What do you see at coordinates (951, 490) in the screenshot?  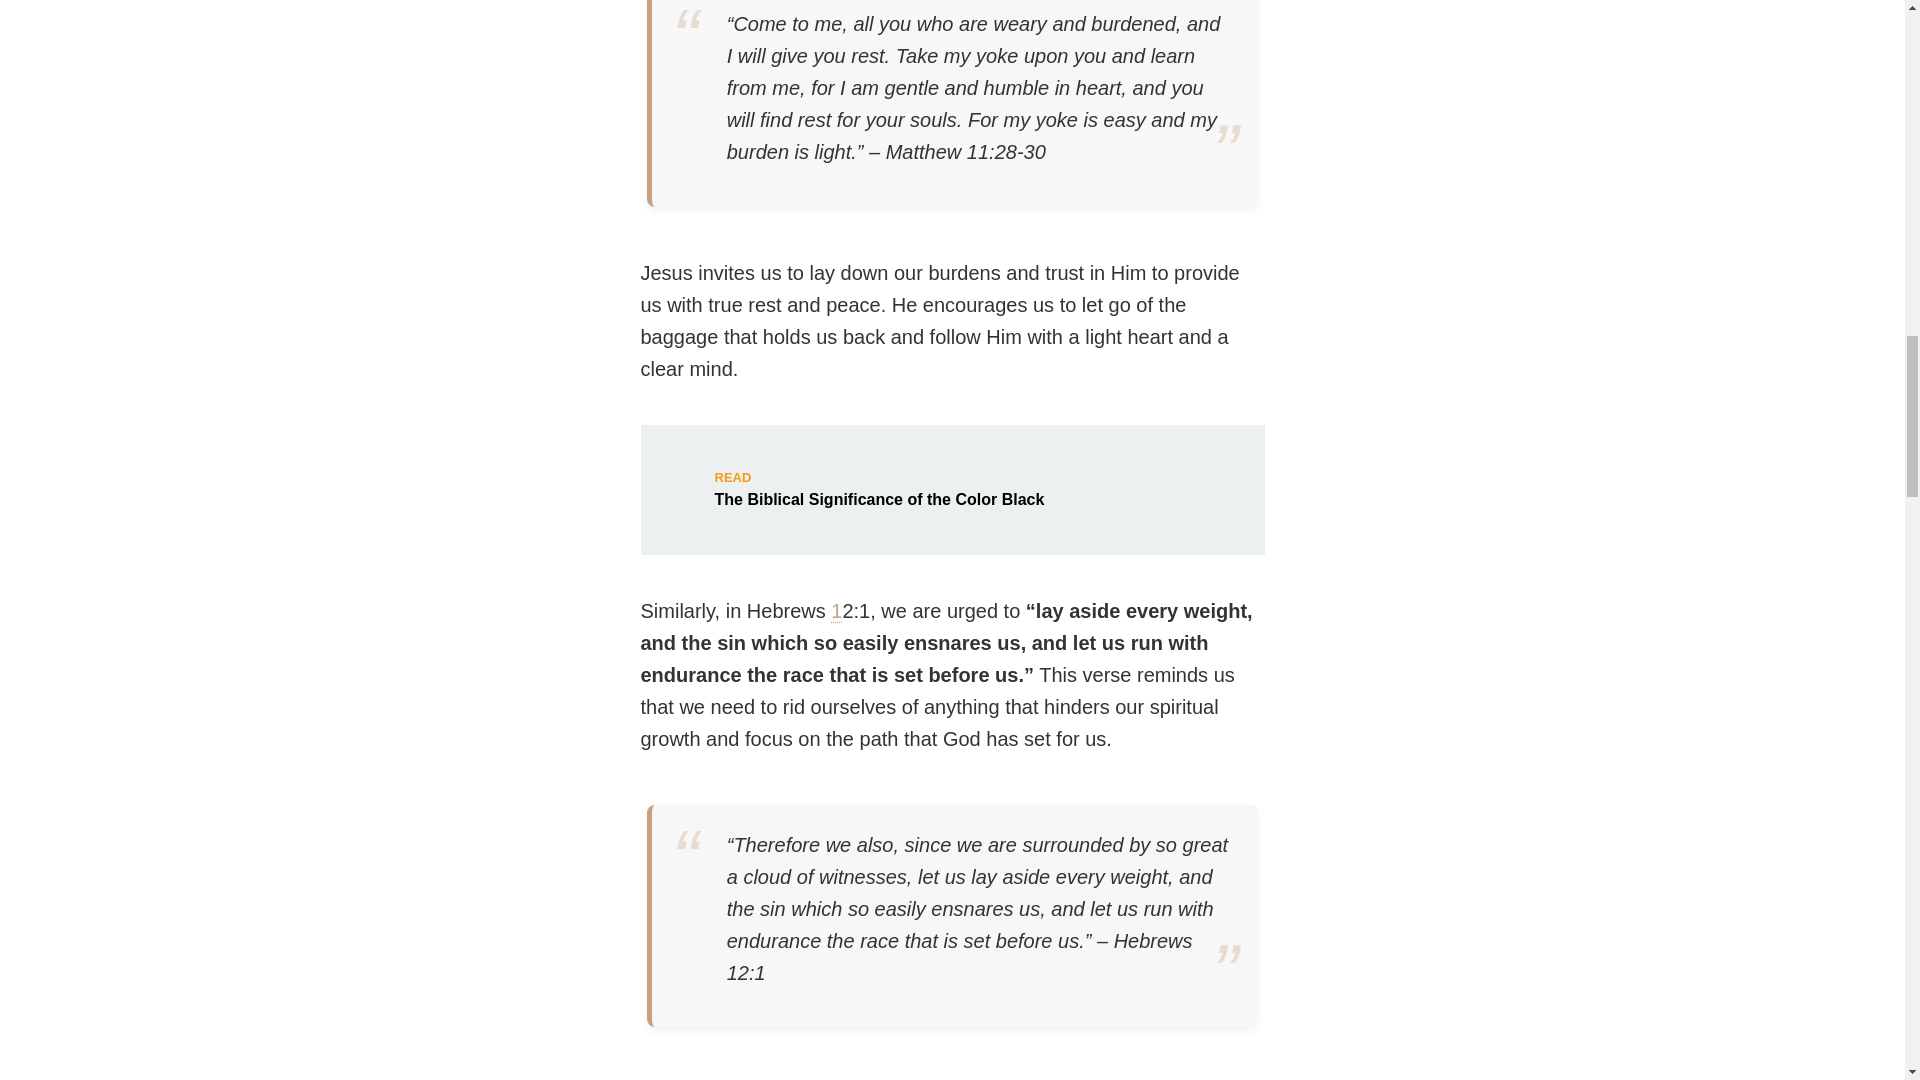 I see `1` at bounding box center [951, 490].